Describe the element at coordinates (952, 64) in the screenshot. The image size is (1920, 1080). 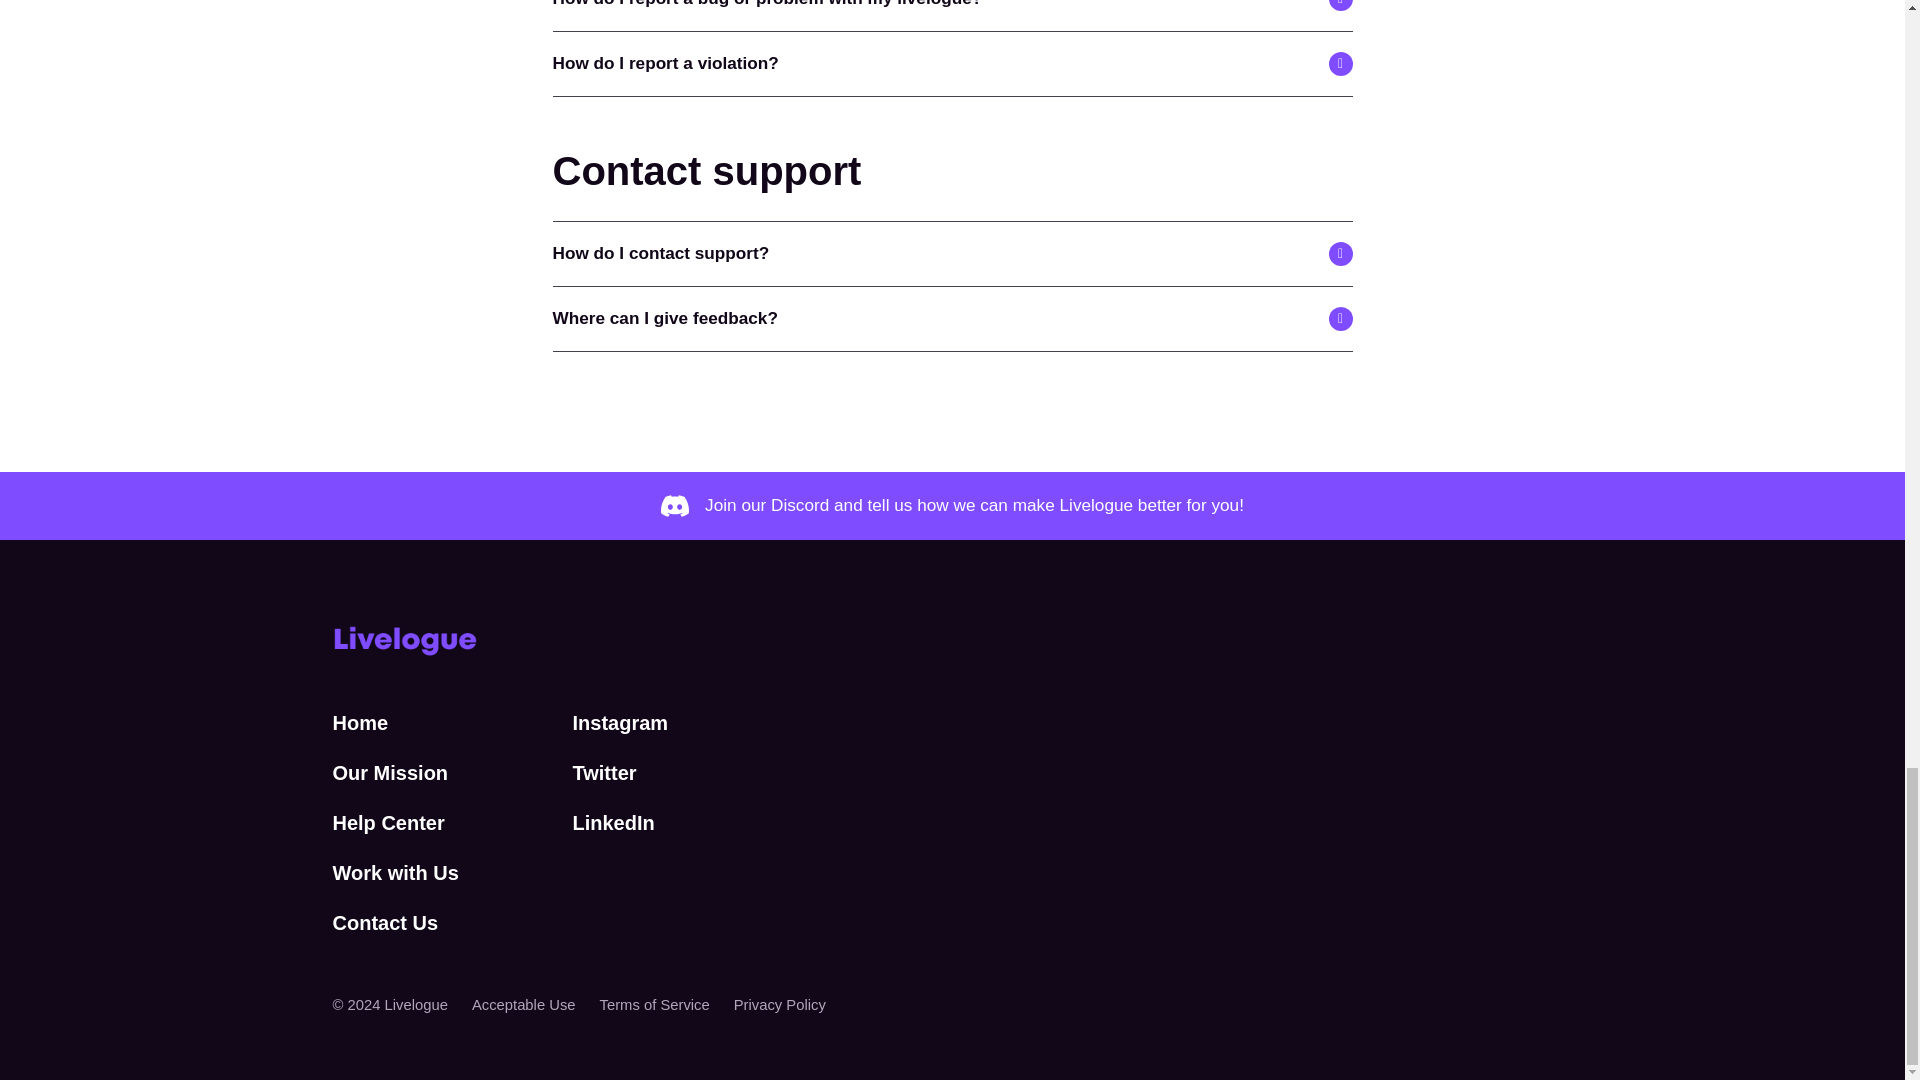
I see `How do I report a violation?` at that location.